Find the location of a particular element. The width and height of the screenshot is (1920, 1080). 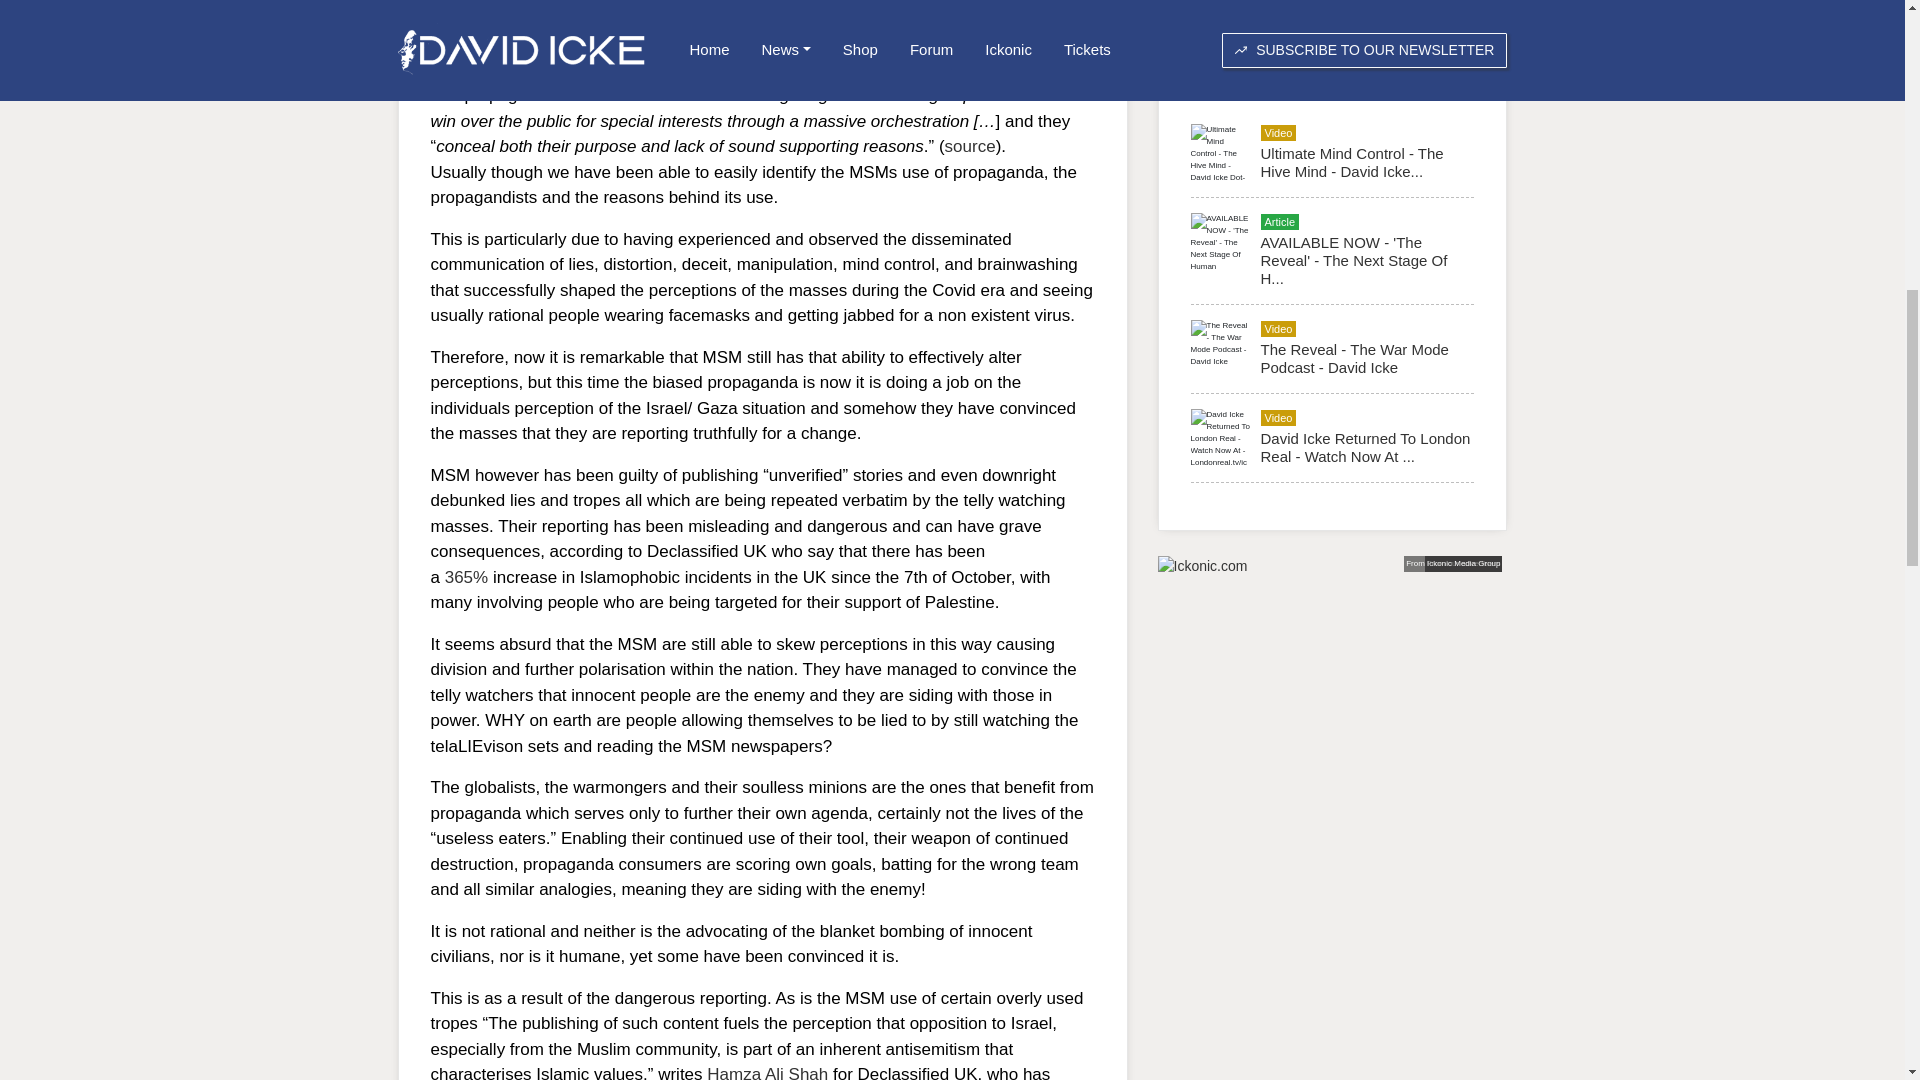

identified as is located at coordinates (702, 95).